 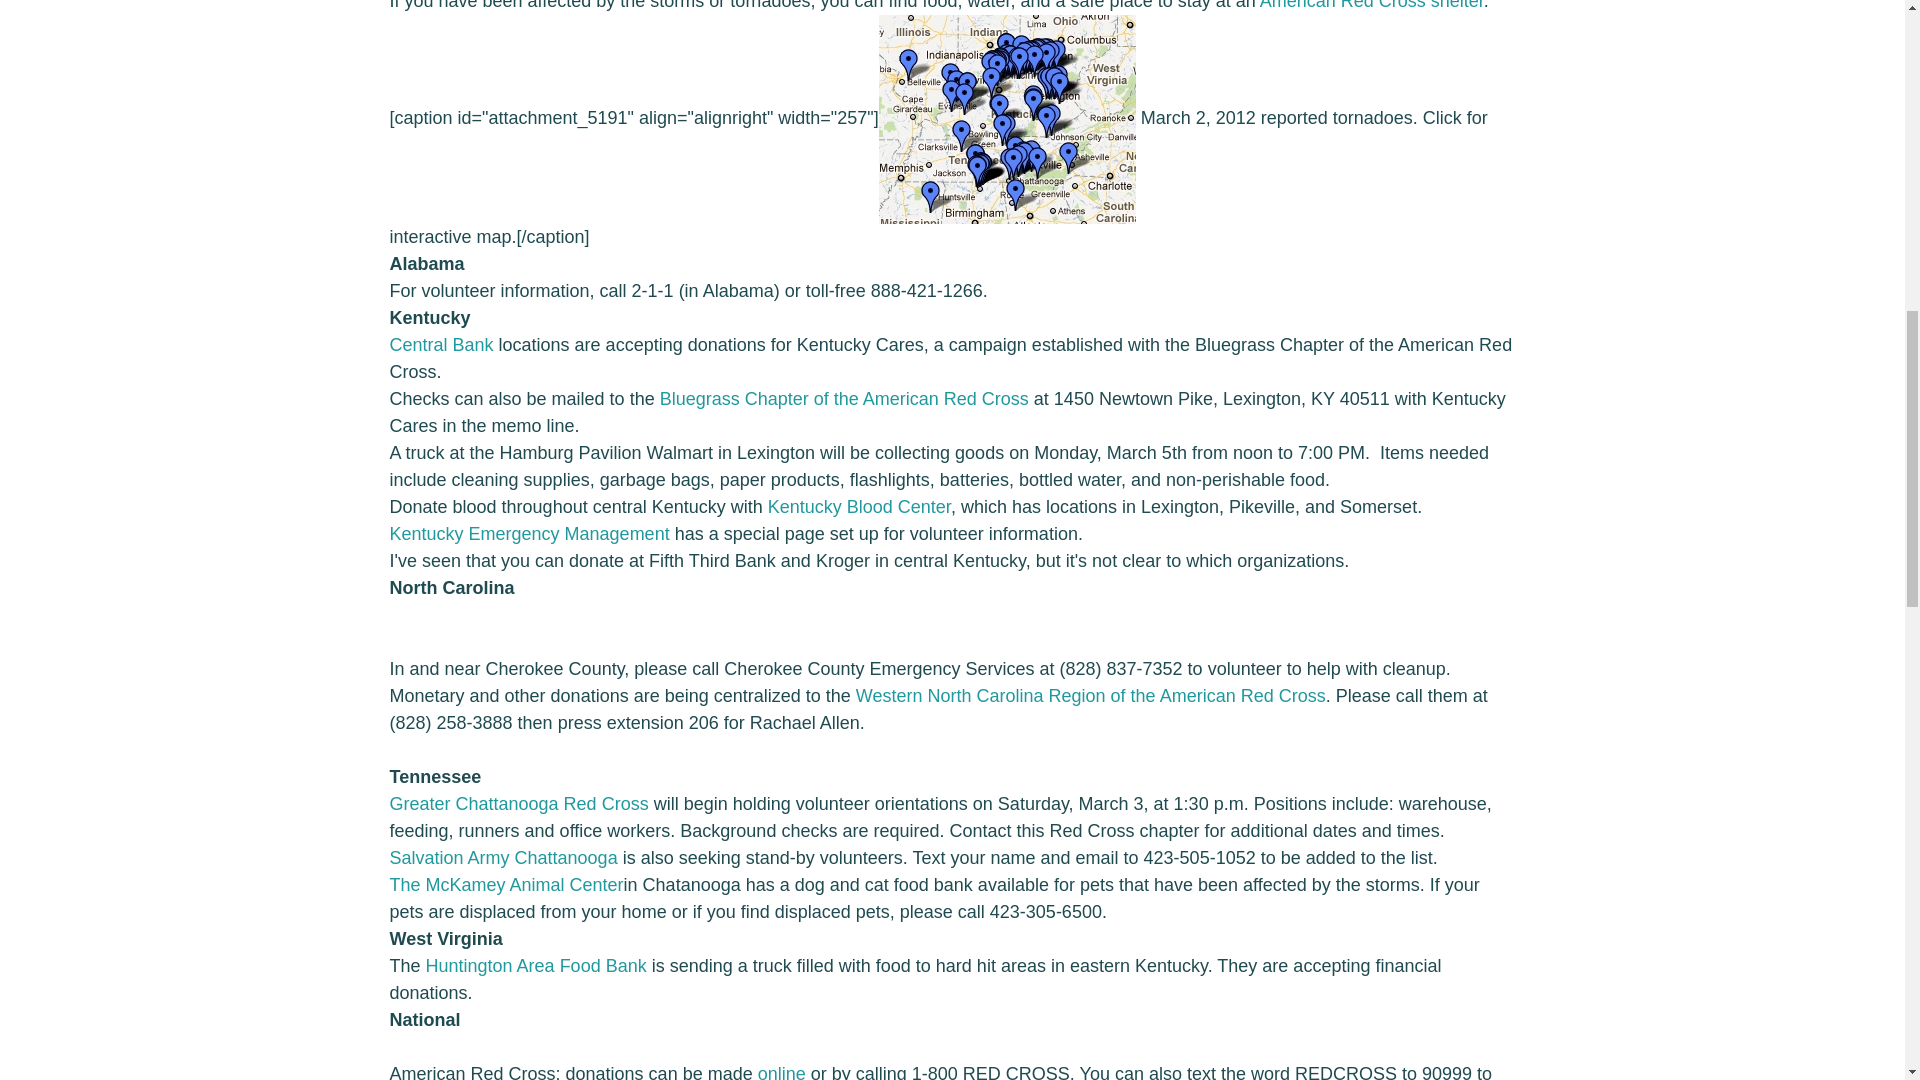 What do you see at coordinates (1372, 5) in the screenshot?
I see `Red Cross shelter` at bounding box center [1372, 5].